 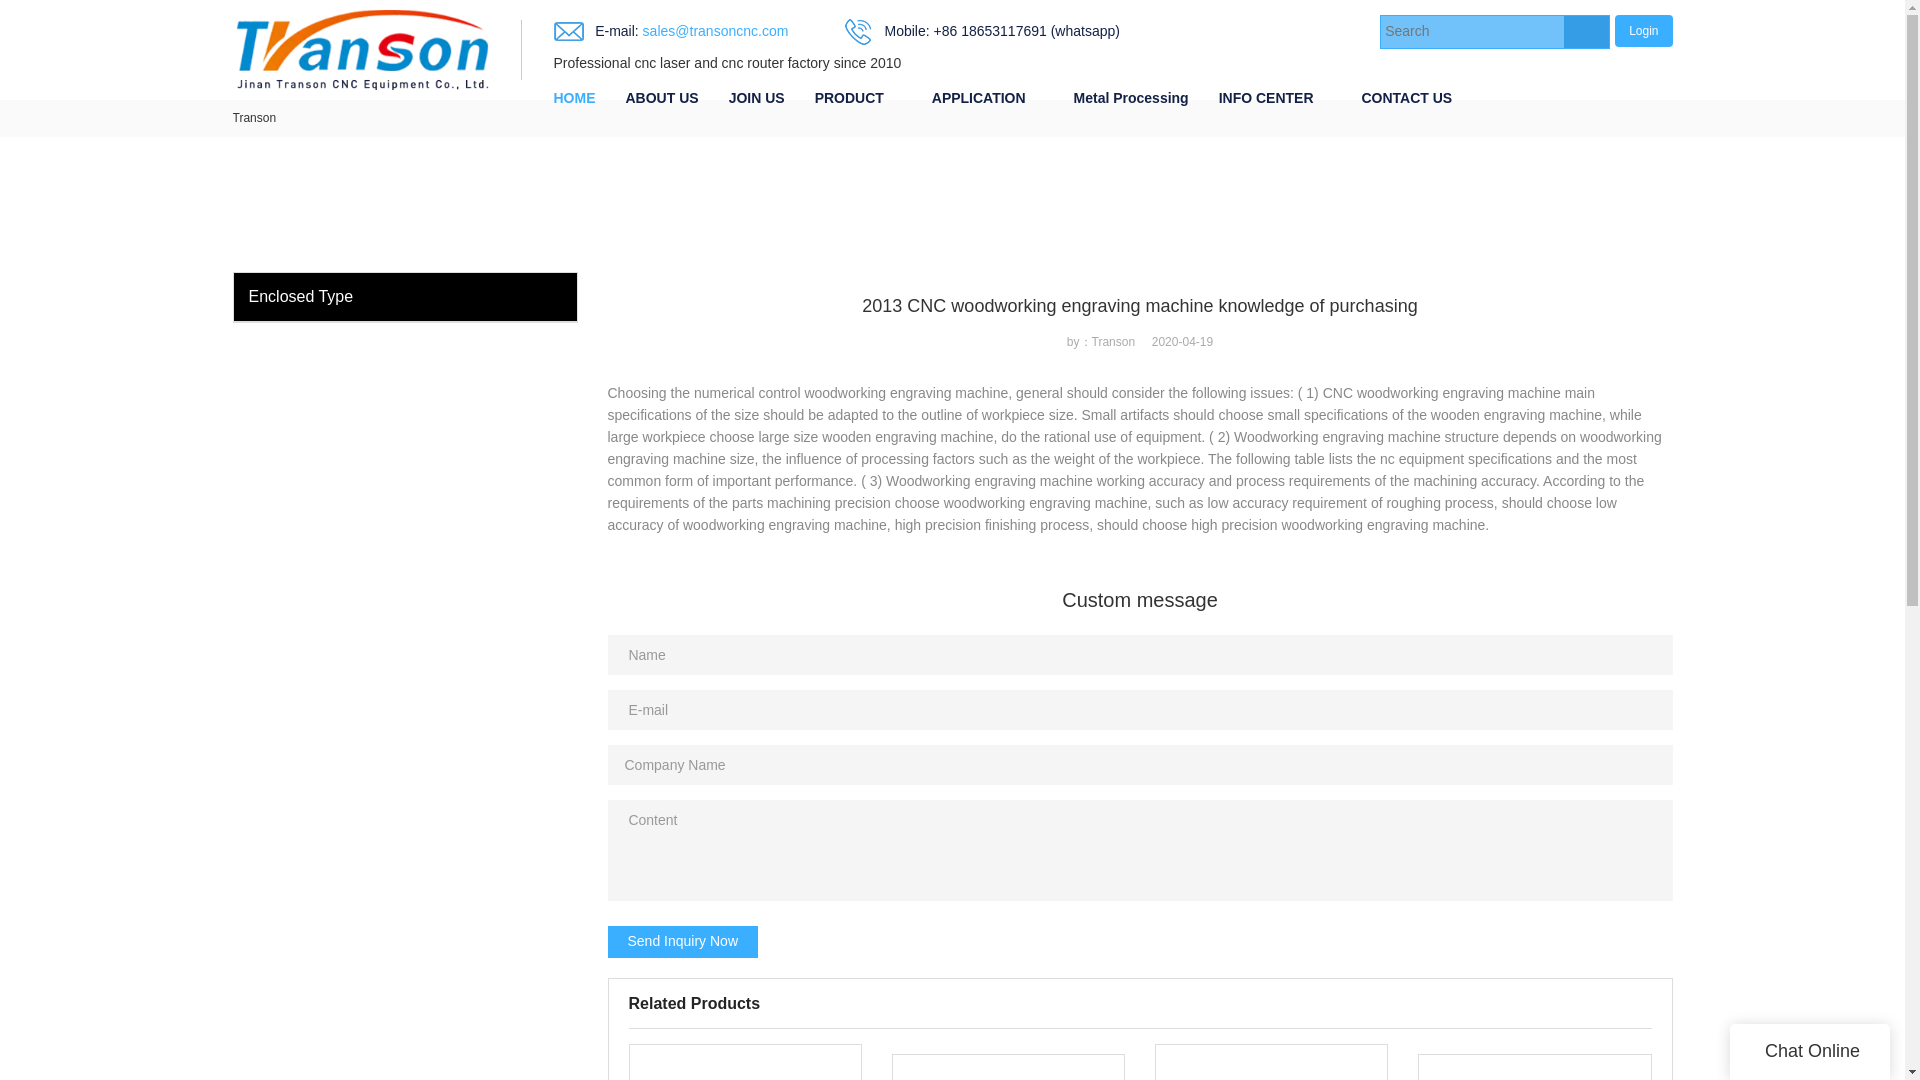 What do you see at coordinates (849, 98) in the screenshot?
I see `PRODUCT` at bounding box center [849, 98].